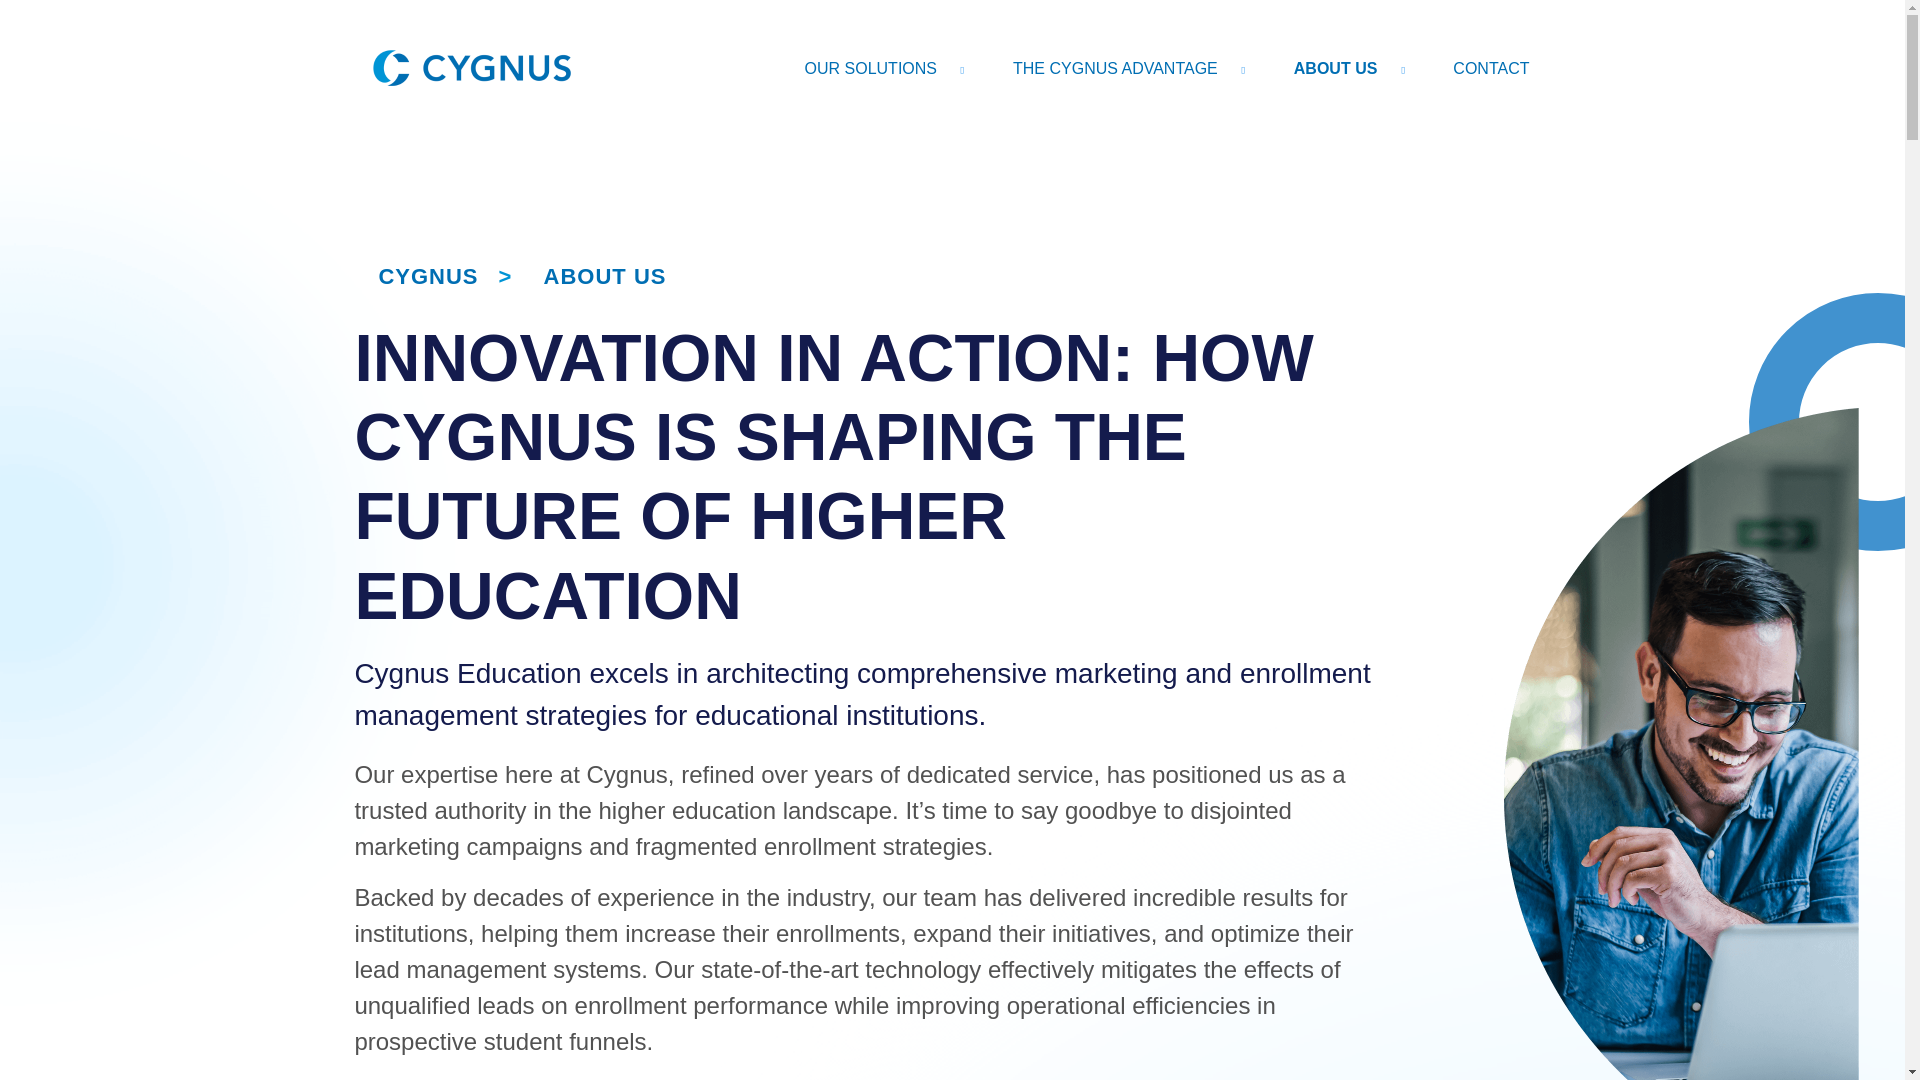 The image size is (1920, 1080). Describe the element at coordinates (1490, 66) in the screenshot. I see `CONTACT` at that location.